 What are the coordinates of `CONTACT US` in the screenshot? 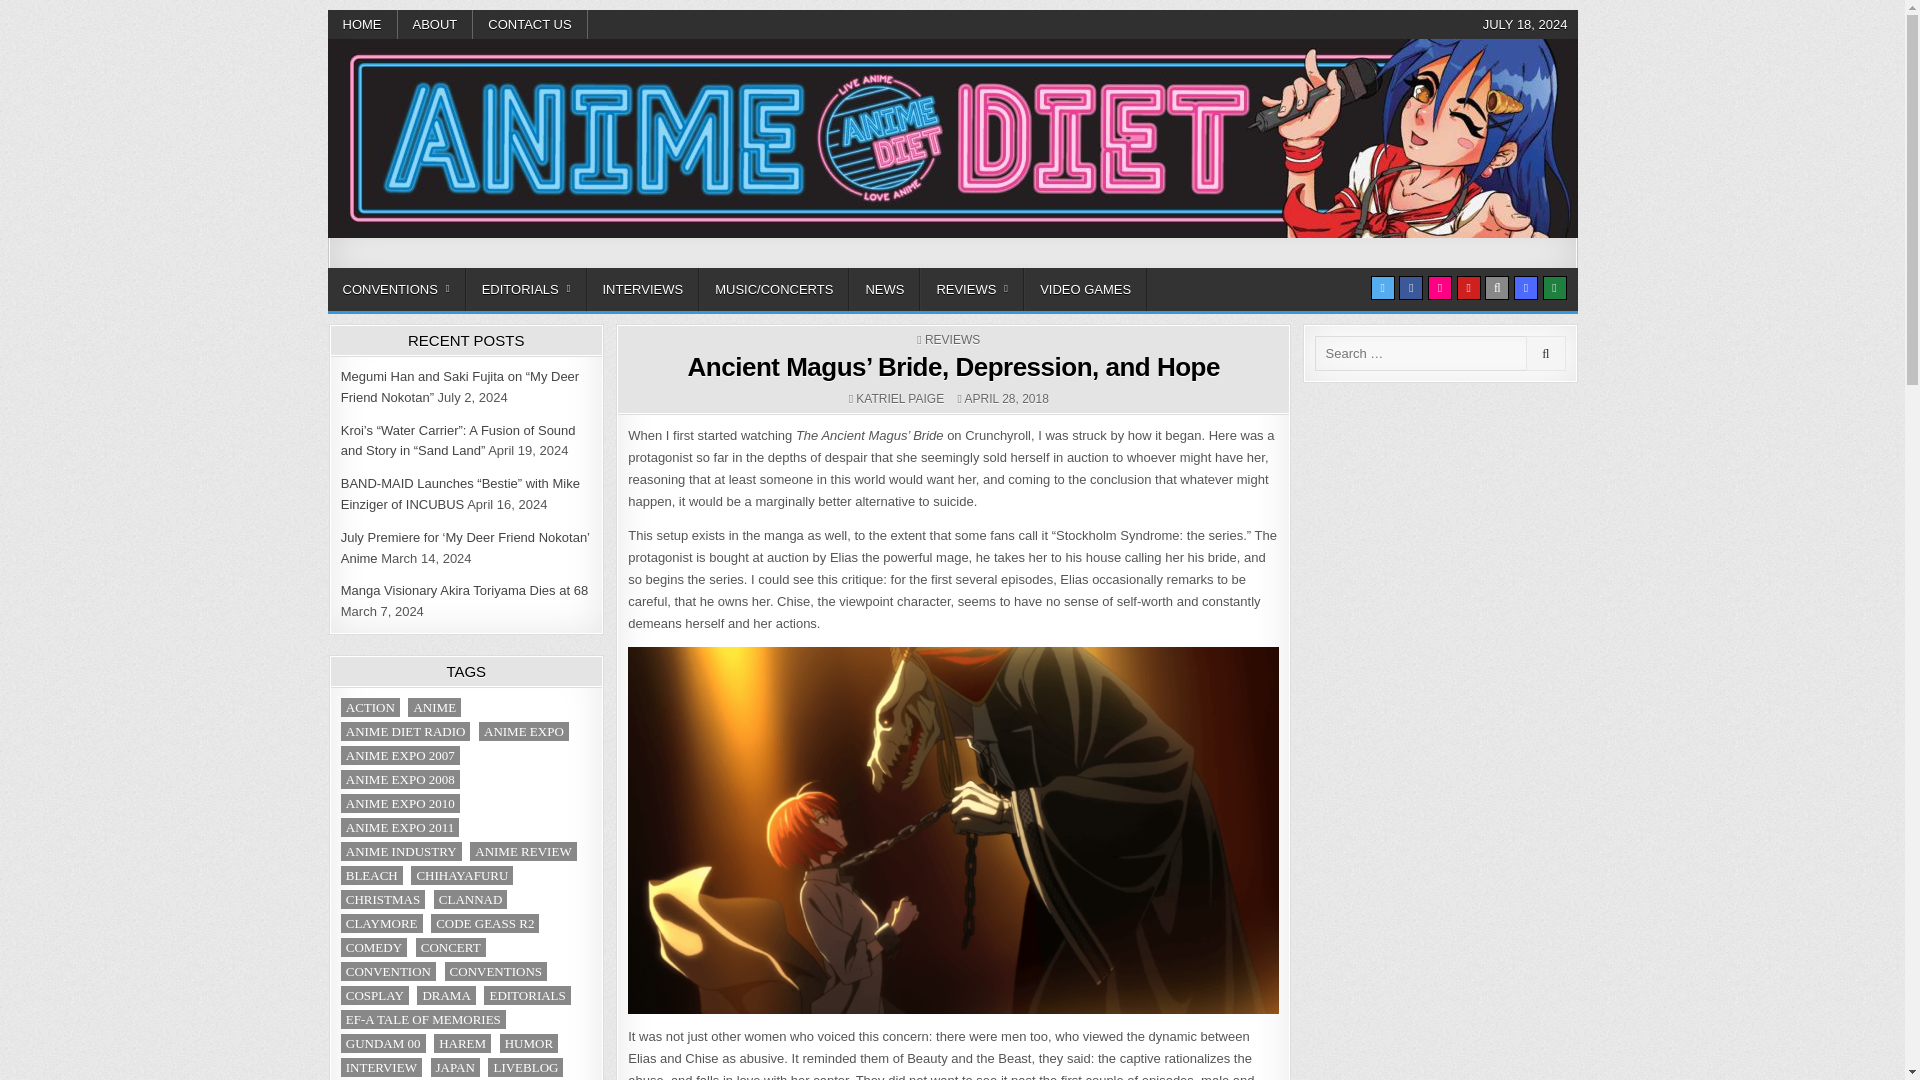 It's located at (530, 24).